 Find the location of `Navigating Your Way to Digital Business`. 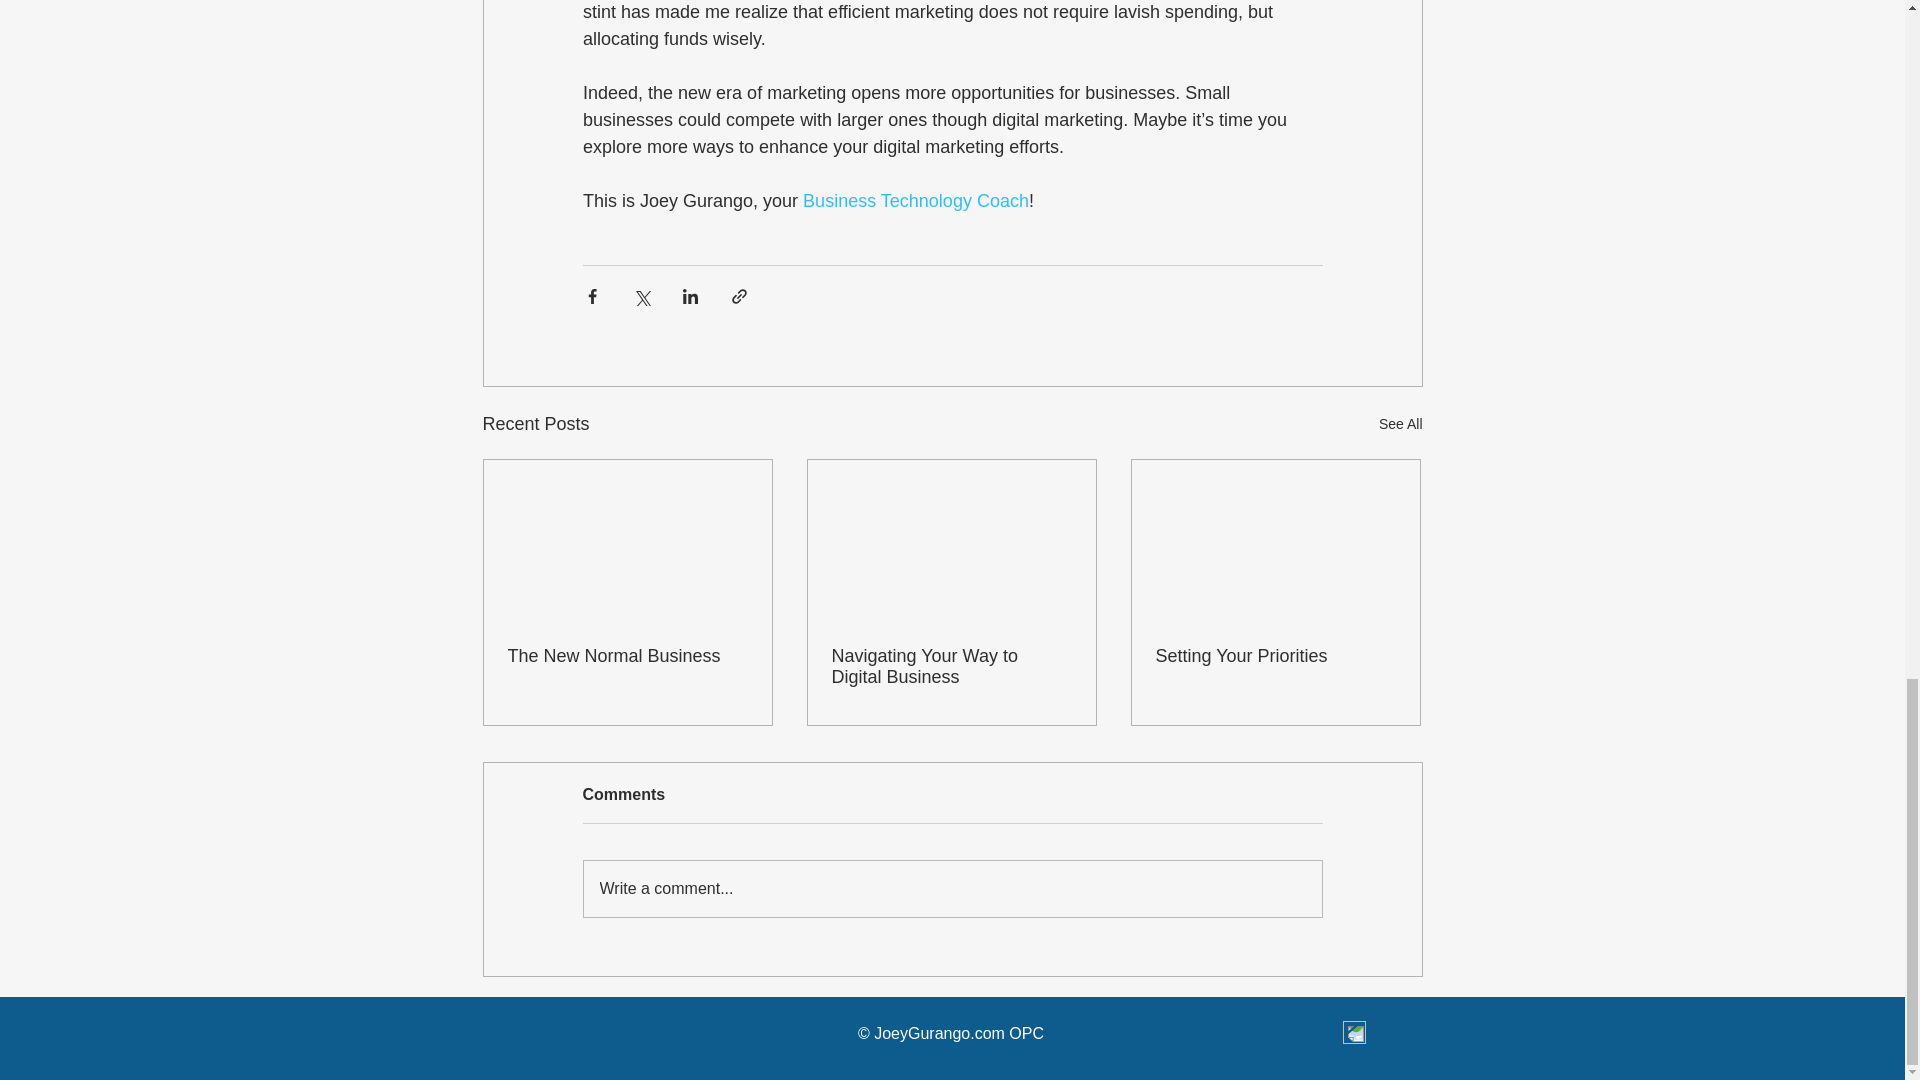

Navigating Your Way to Digital Business is located at coordinates (951, 666).